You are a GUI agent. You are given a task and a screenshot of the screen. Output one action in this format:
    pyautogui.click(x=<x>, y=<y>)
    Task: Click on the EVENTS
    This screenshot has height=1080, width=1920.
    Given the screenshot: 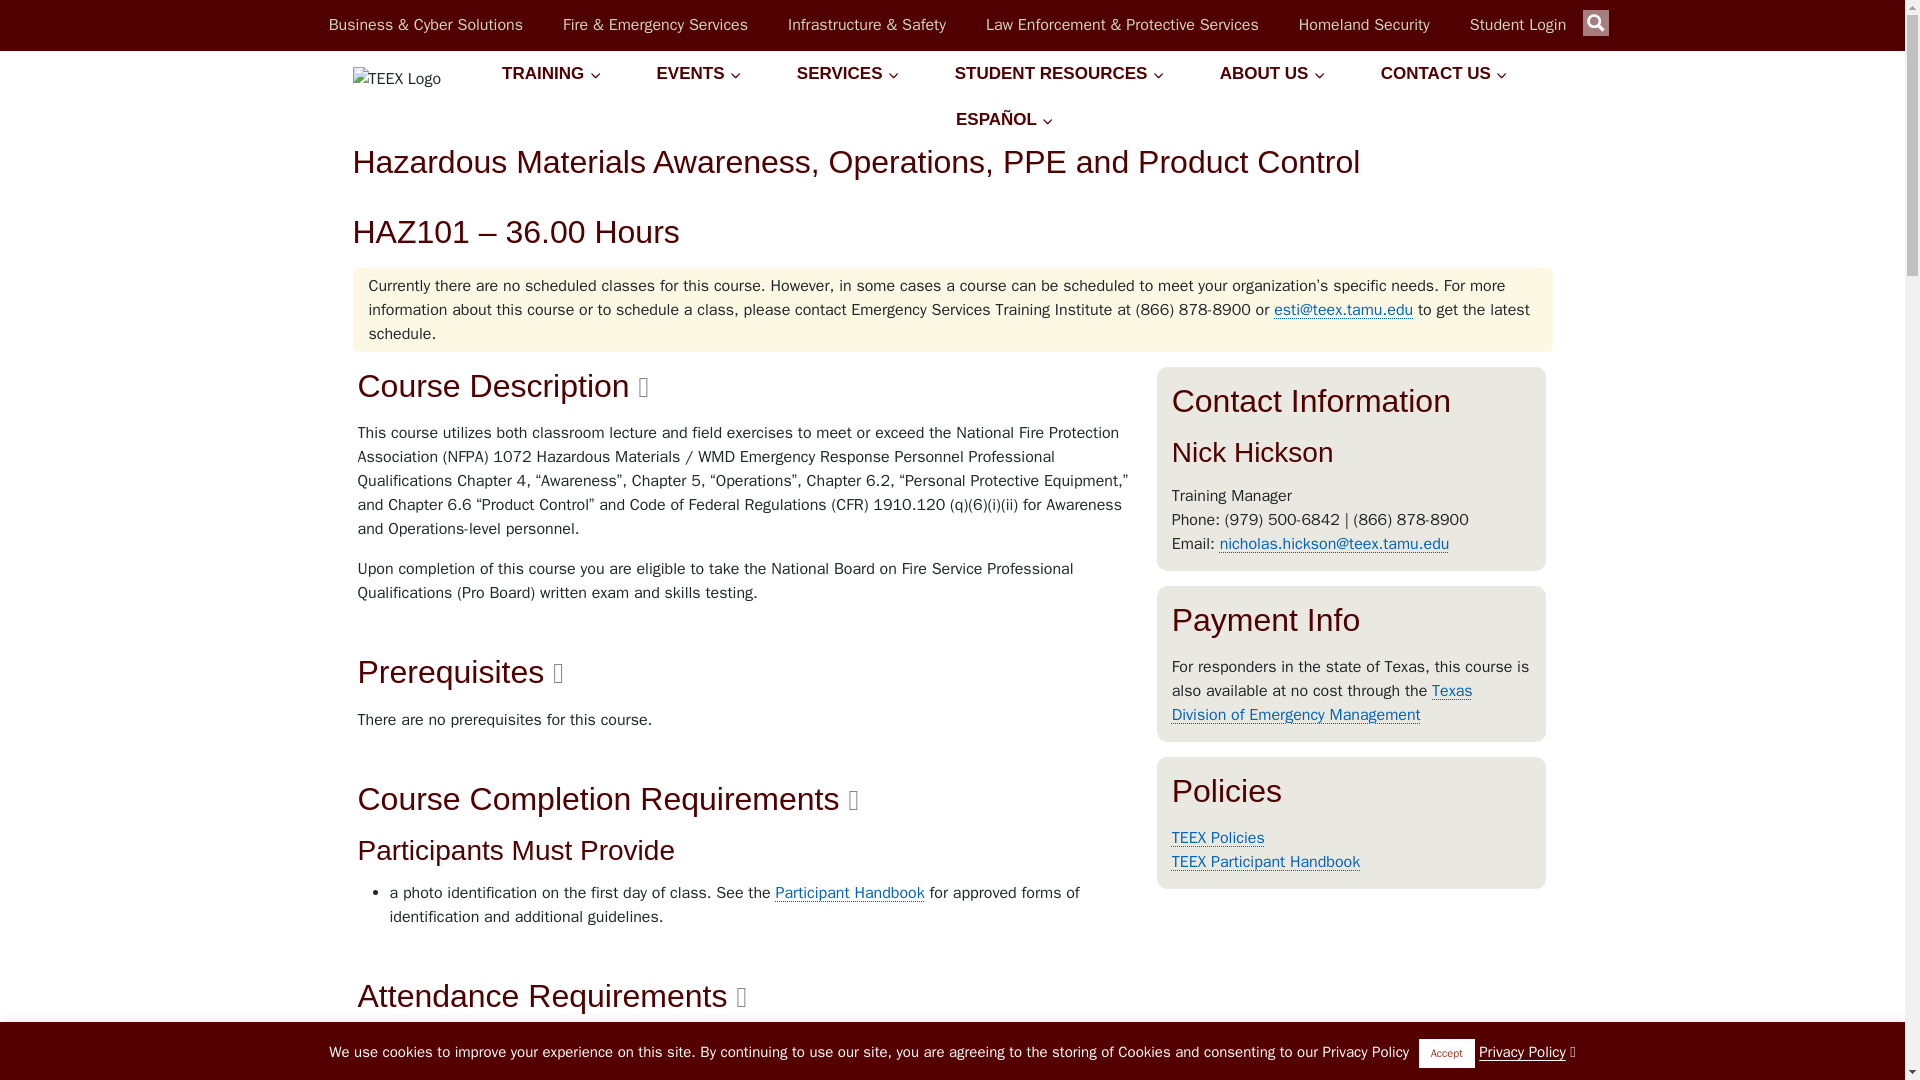 What is the action you would take?
    pyautogui.click(x=699, y=74)
    